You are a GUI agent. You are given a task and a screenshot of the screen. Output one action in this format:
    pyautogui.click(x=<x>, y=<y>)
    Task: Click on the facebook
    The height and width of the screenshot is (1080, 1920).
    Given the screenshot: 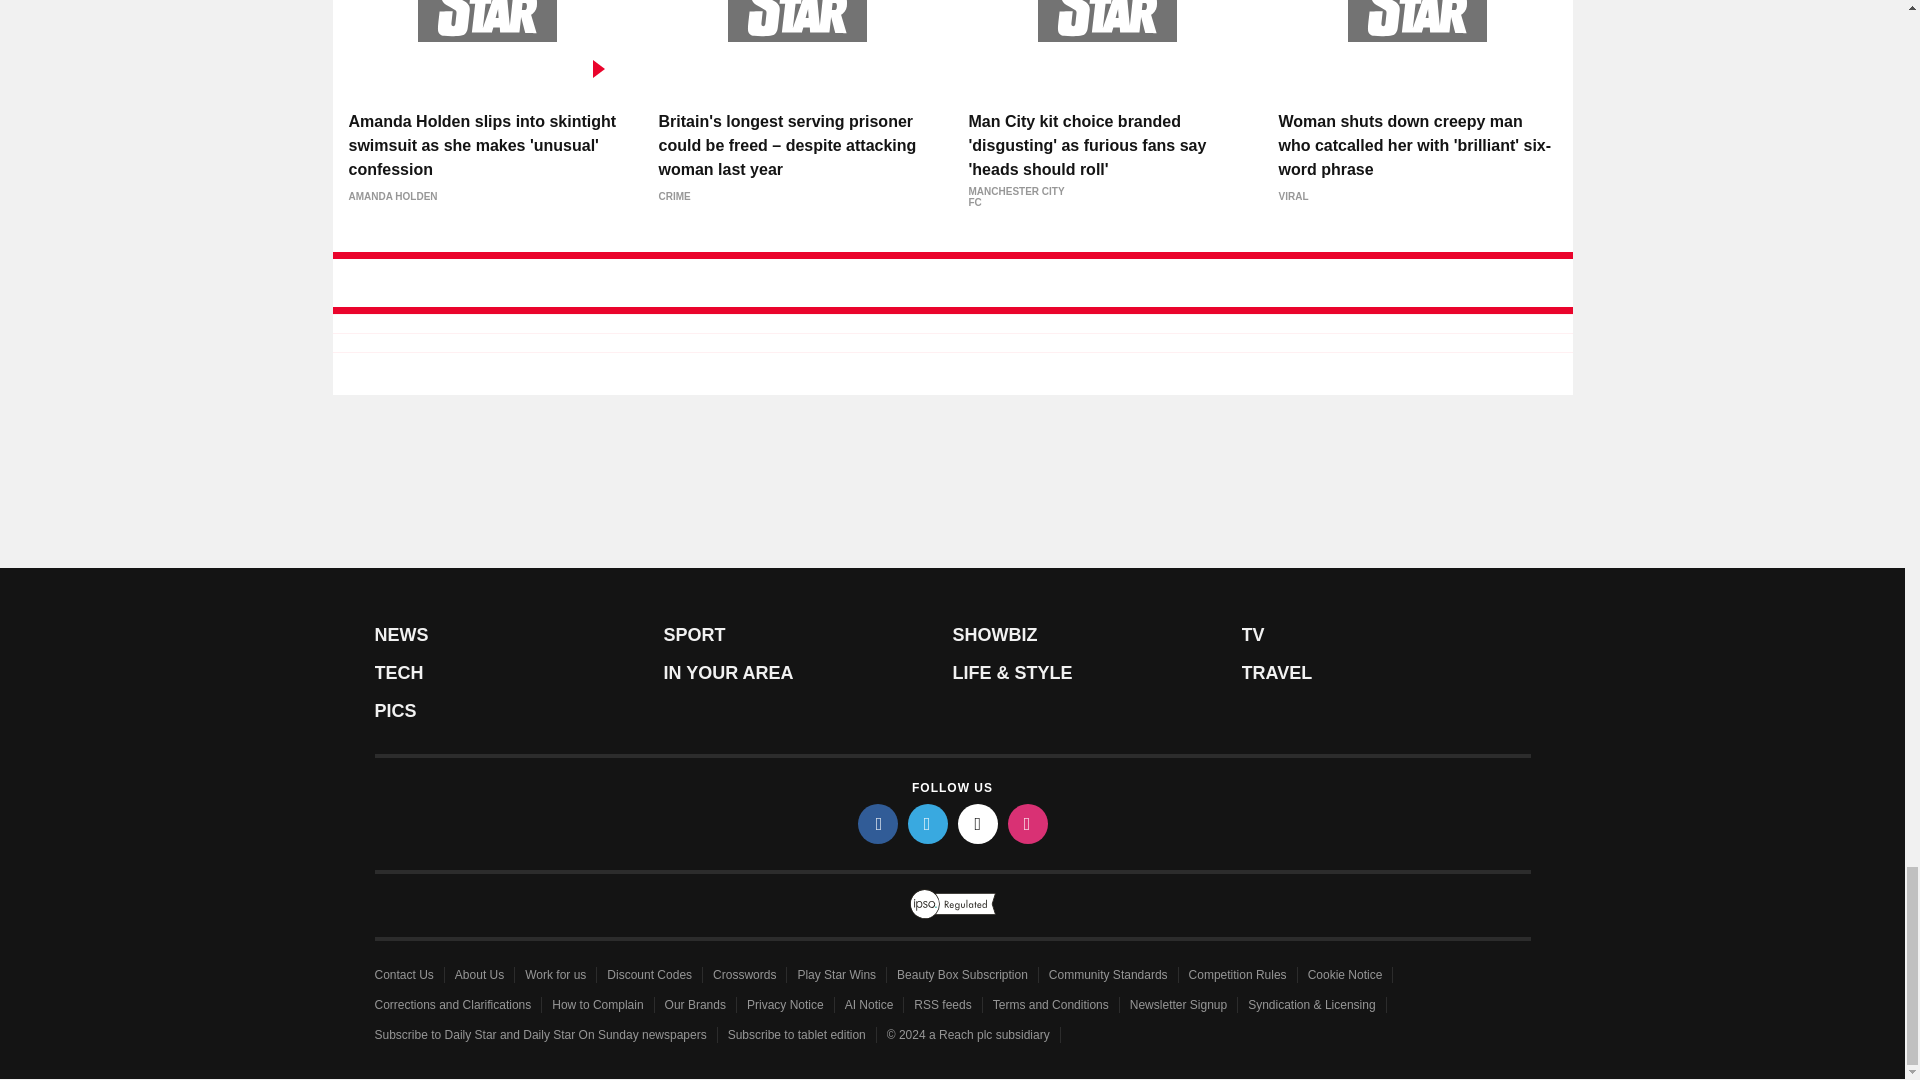 What is the action you would take?
    pyautogui.click(x=878, y=823)
    